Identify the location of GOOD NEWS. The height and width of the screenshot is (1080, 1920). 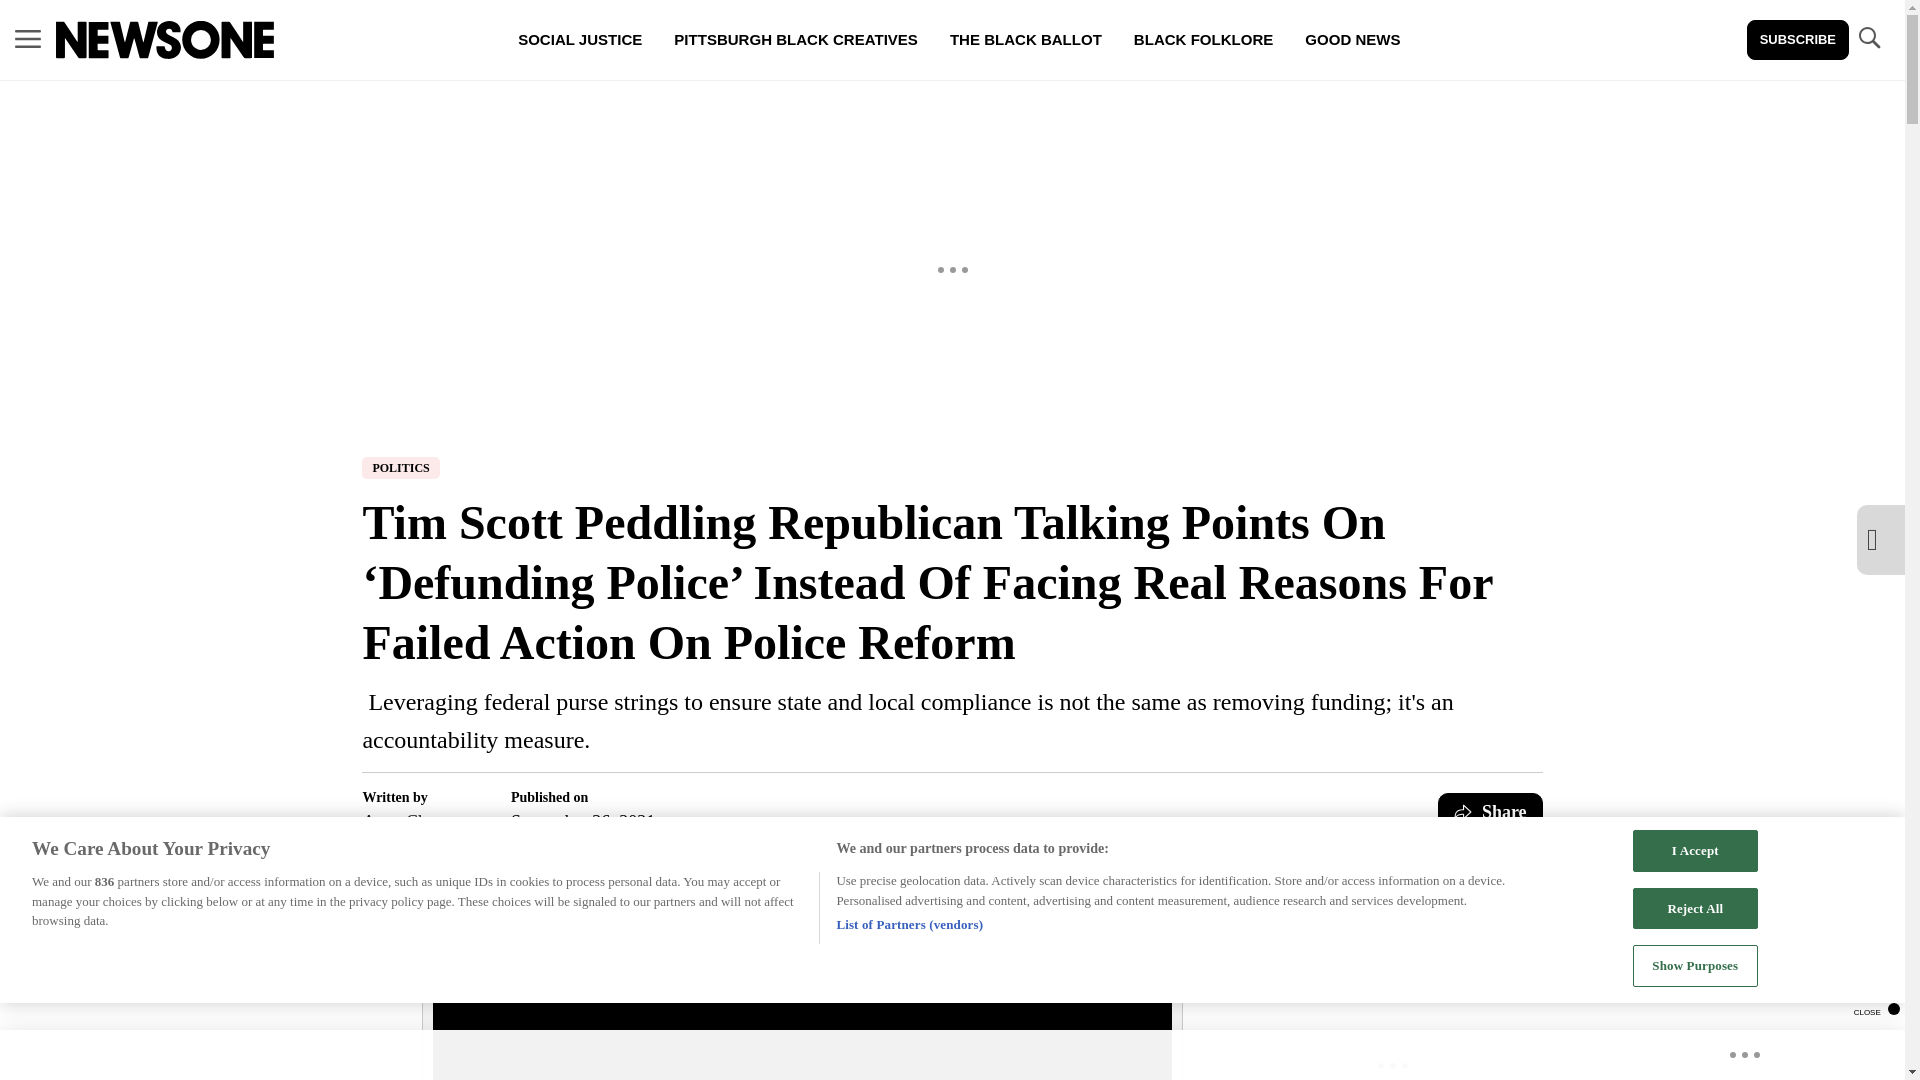
(1352, 40).